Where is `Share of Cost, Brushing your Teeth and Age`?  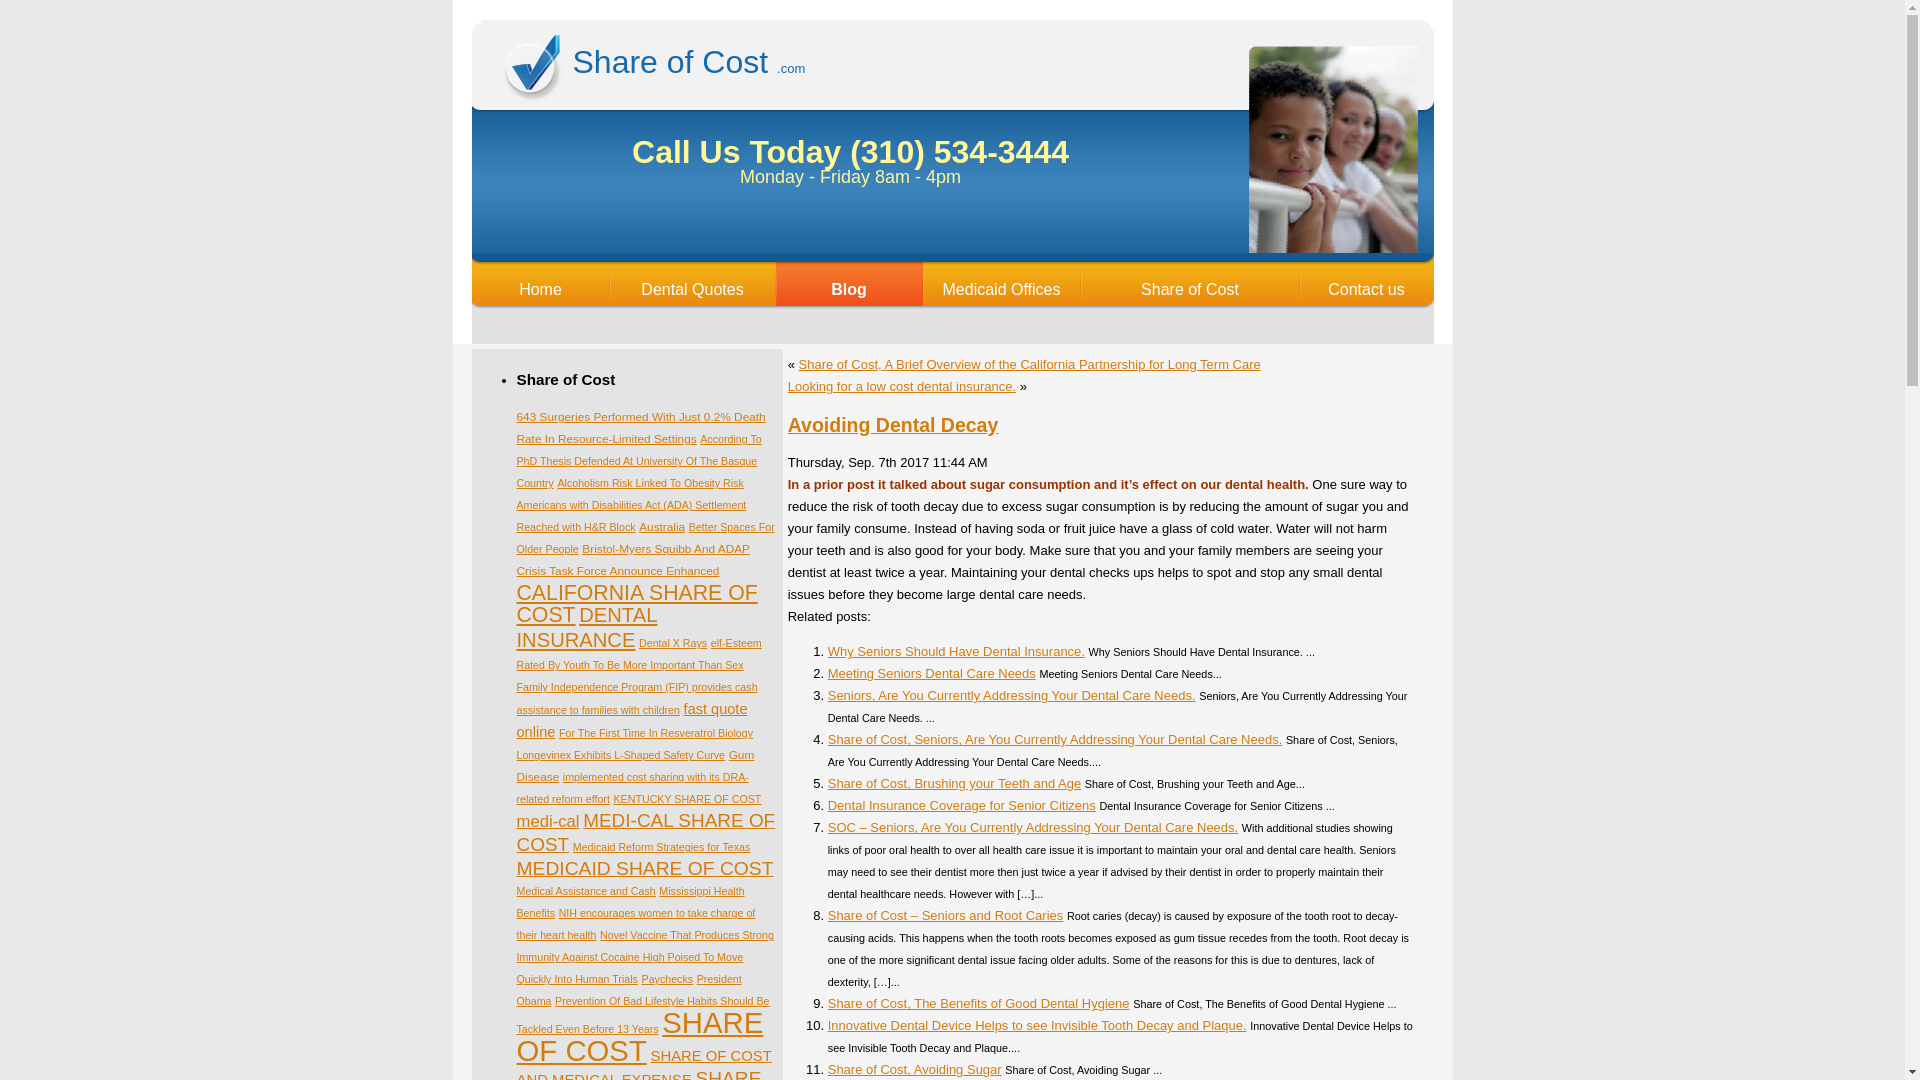 Share of Cost, Brushing your Teeth and Age is located at coordinates (954, 783).